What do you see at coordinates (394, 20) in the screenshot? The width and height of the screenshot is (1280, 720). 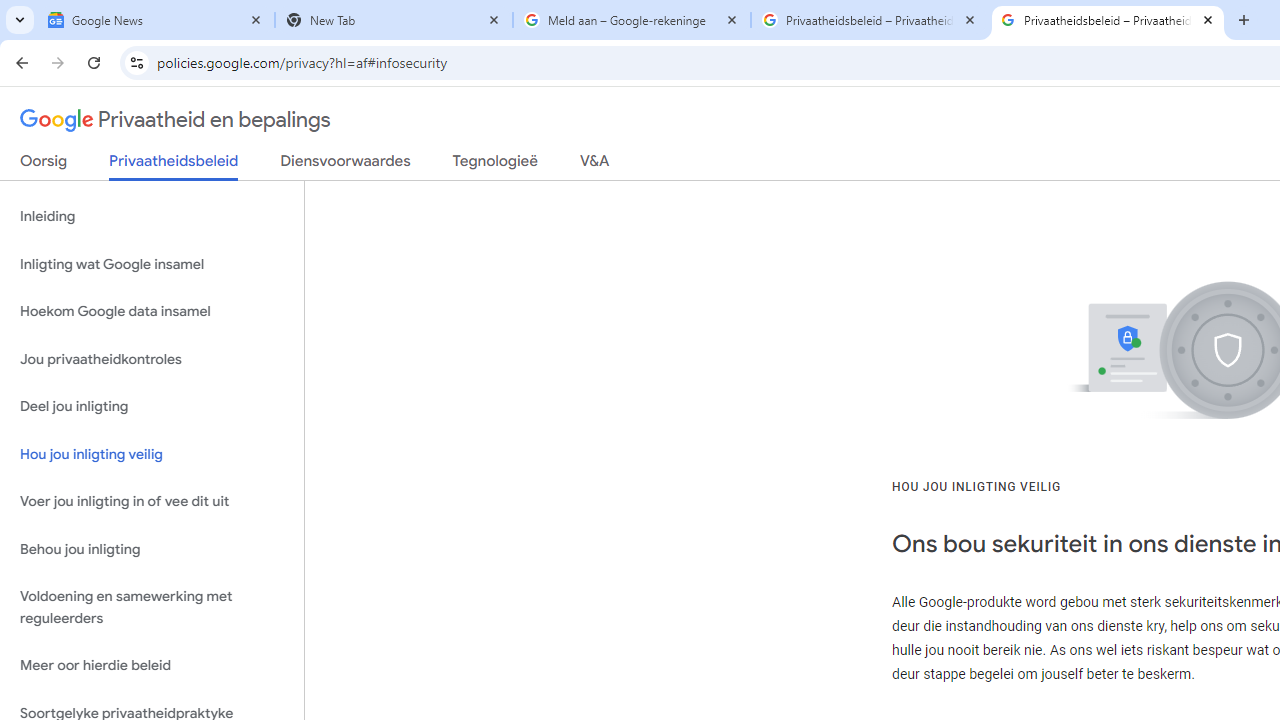 I see `New Tab` at bounding box center [394, 20].